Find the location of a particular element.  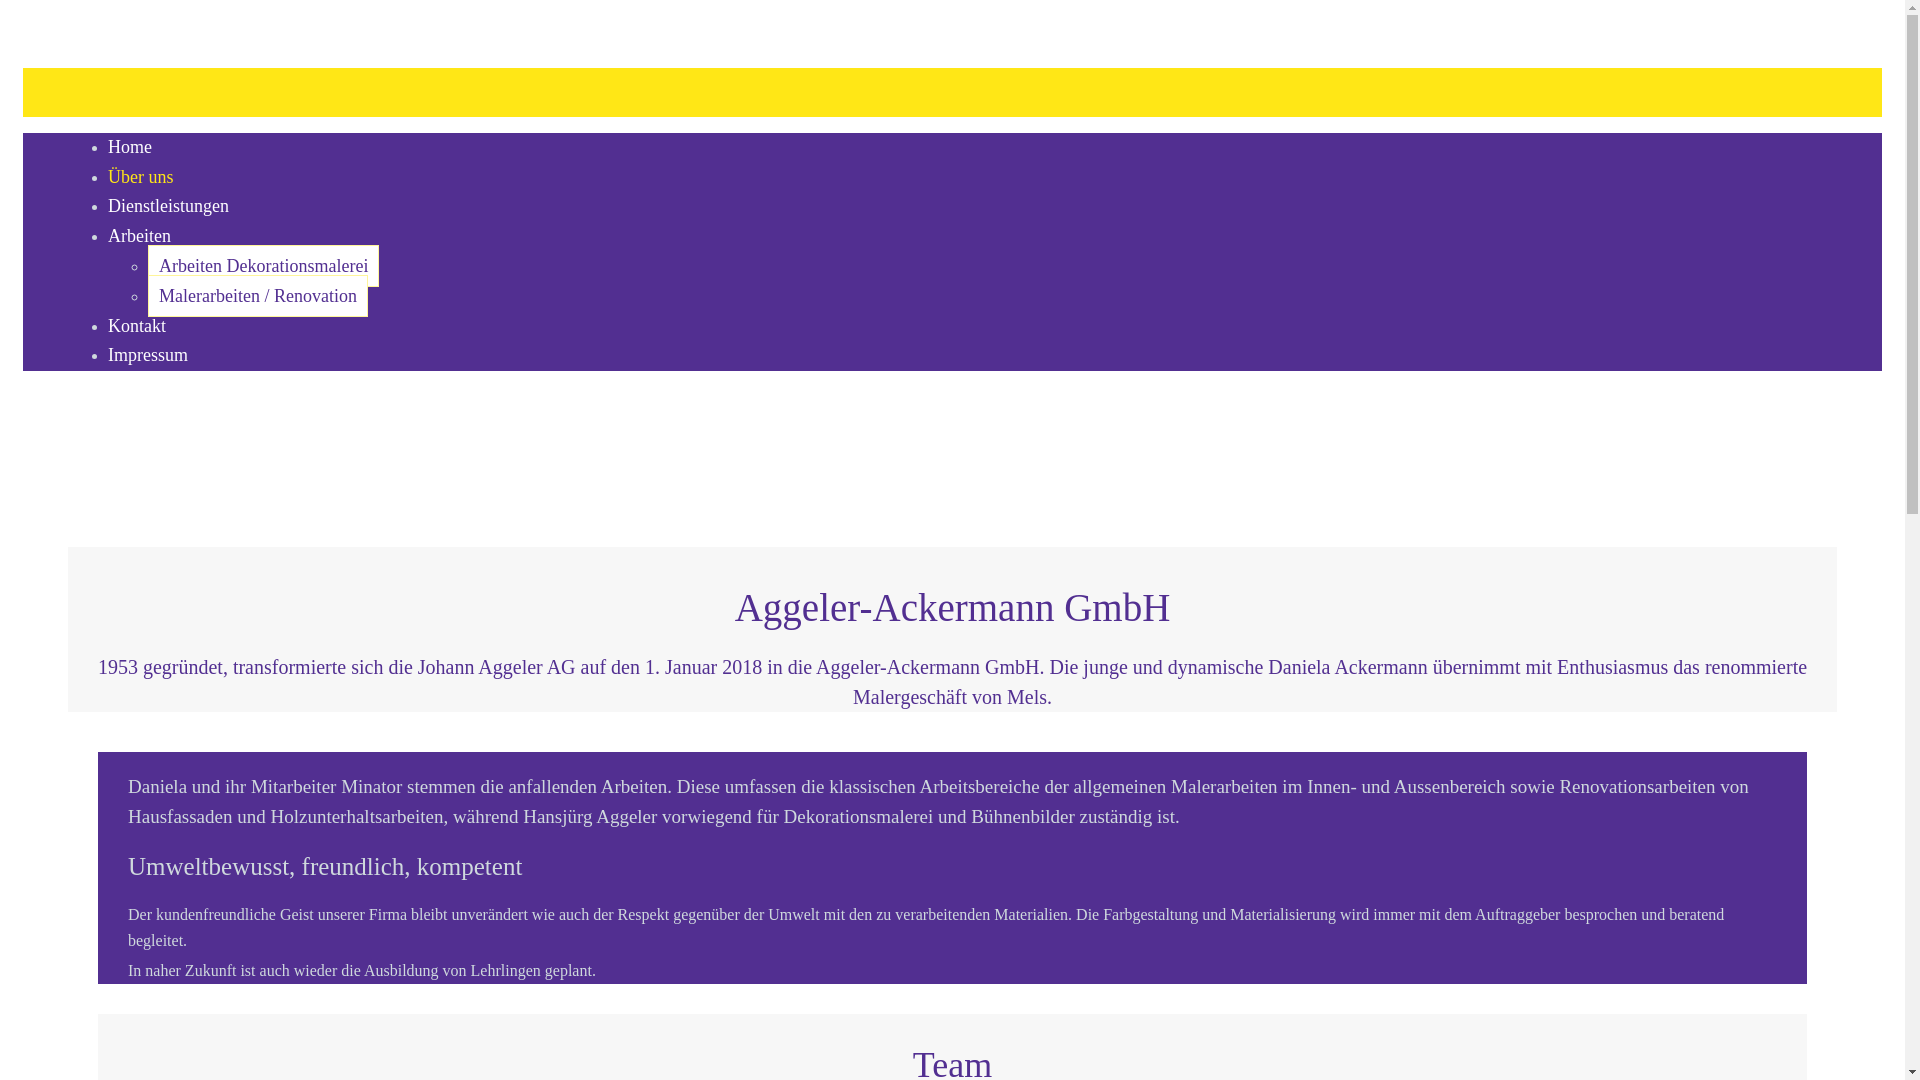

Malerarbeiten / Renovation is located at coordinates (258, 296).